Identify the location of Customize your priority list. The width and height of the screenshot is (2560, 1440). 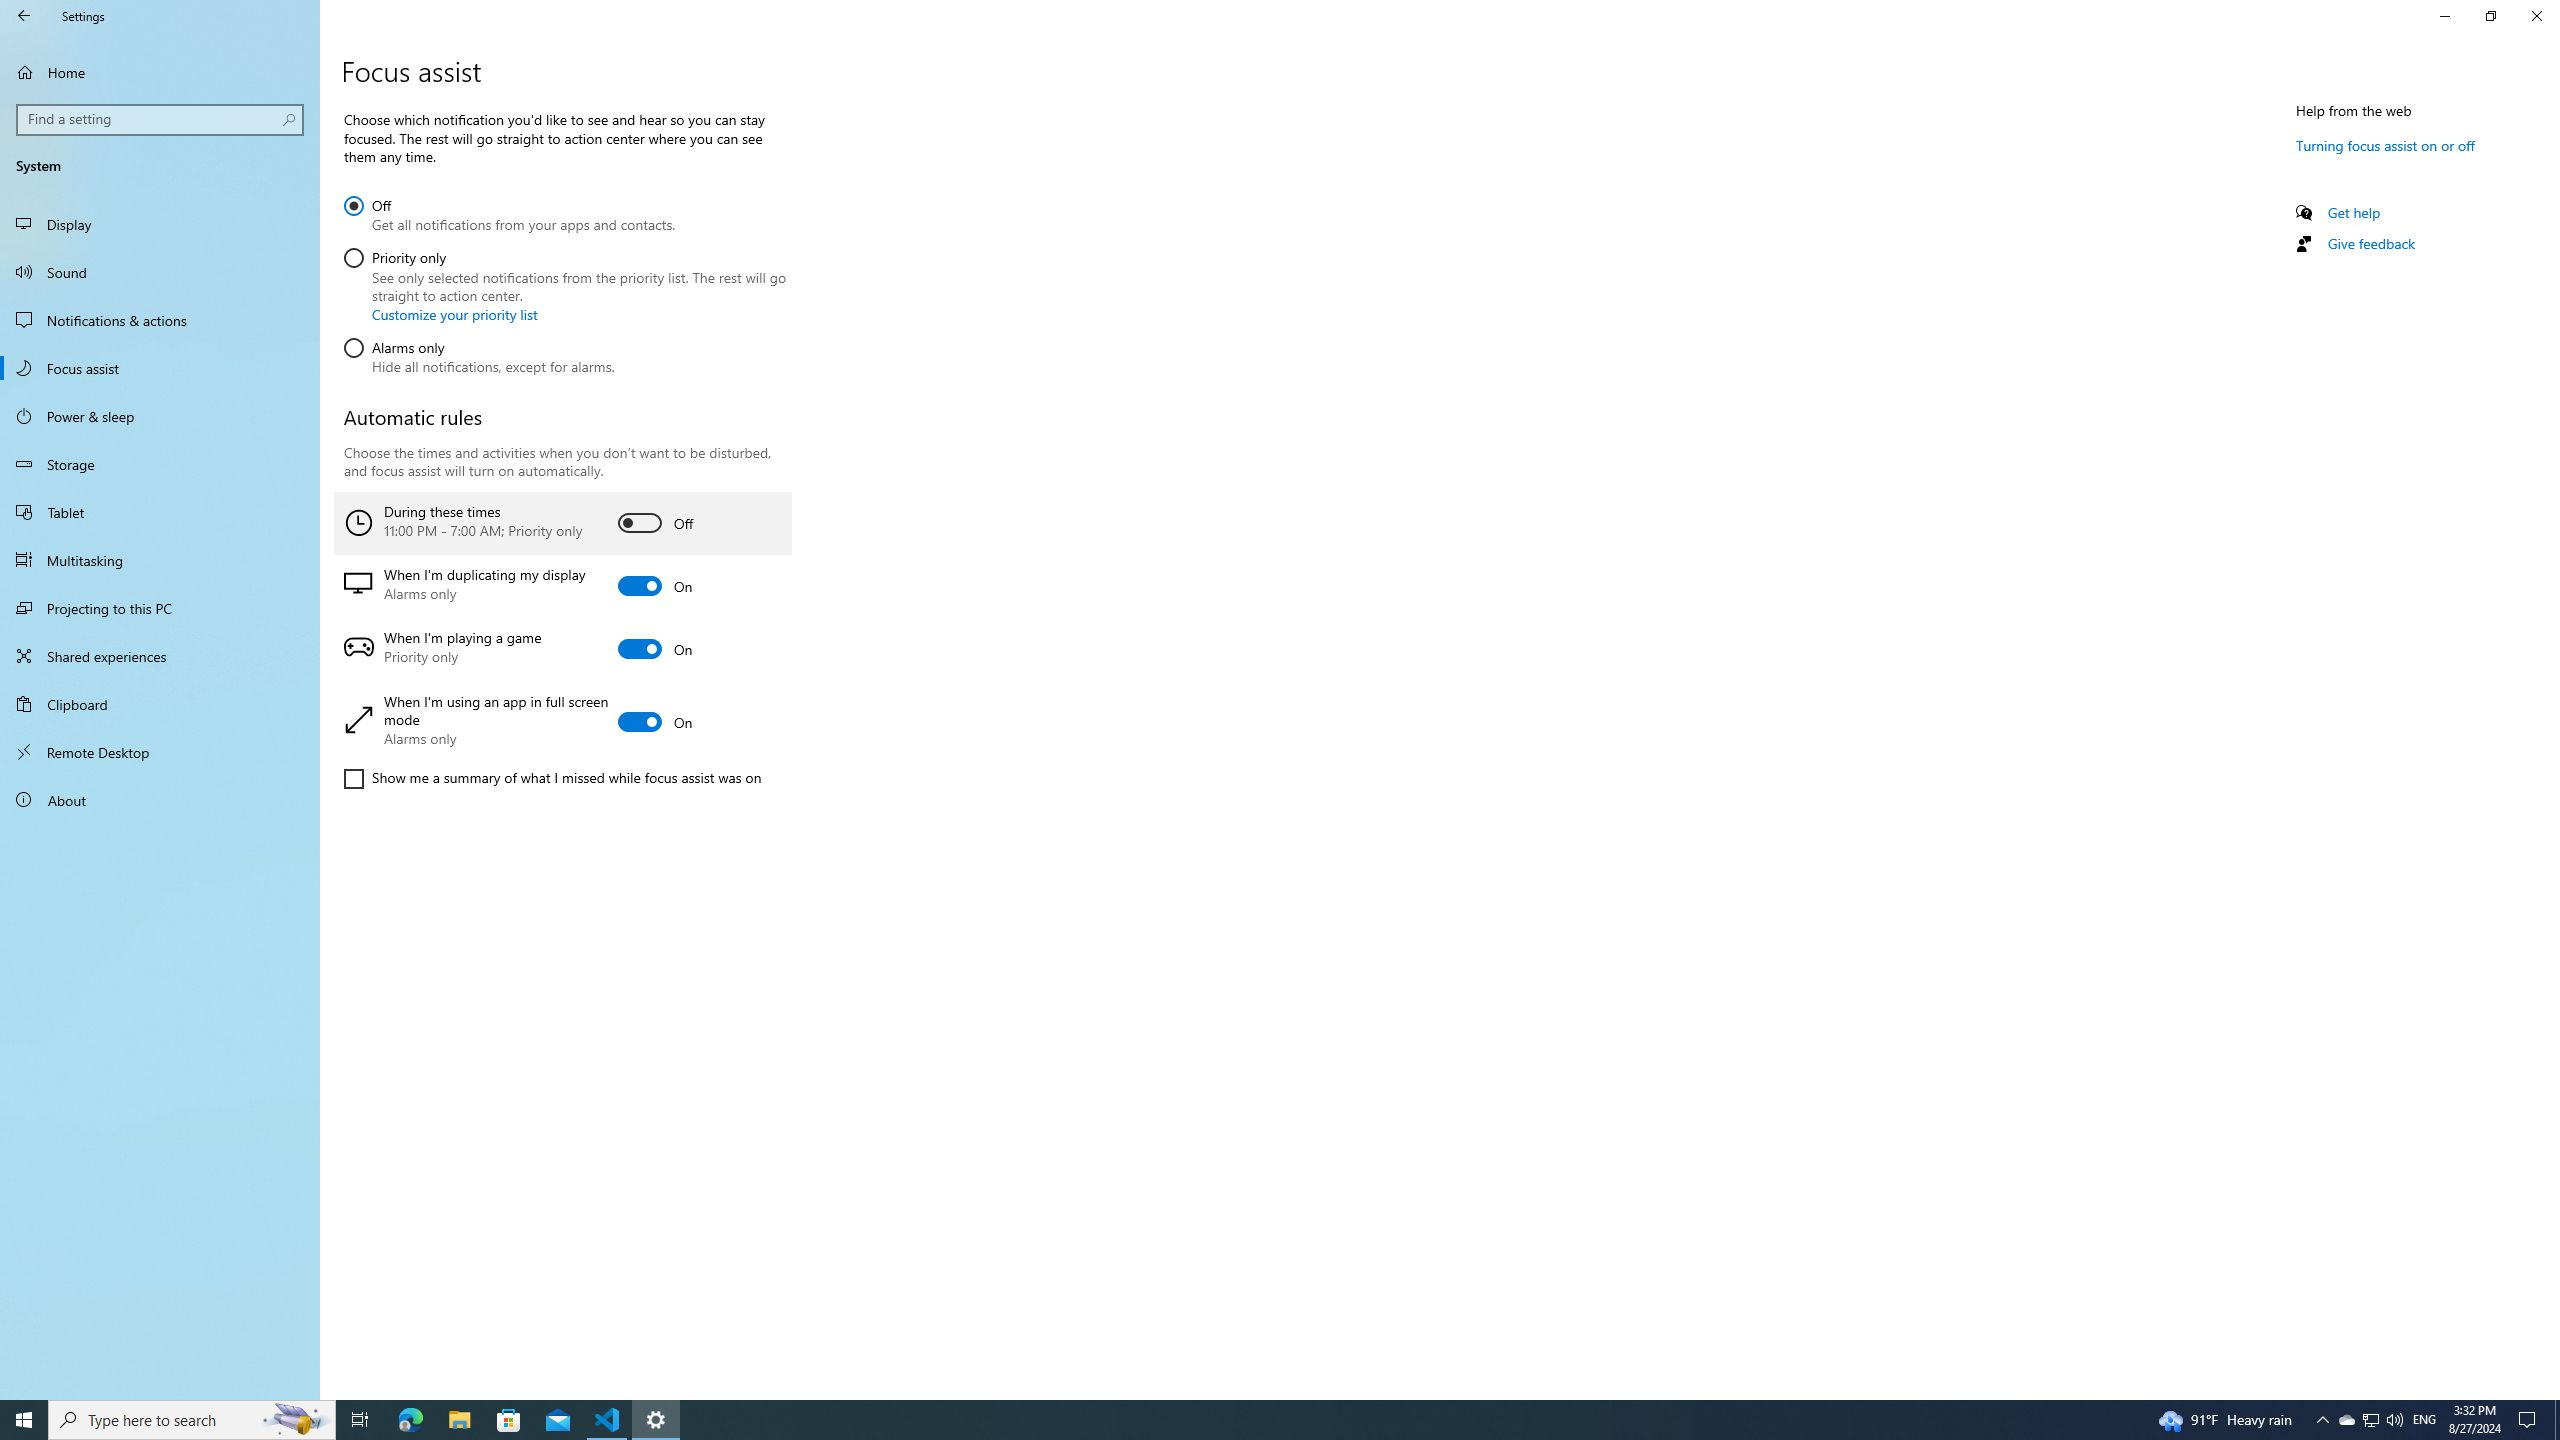
(2386, 145).